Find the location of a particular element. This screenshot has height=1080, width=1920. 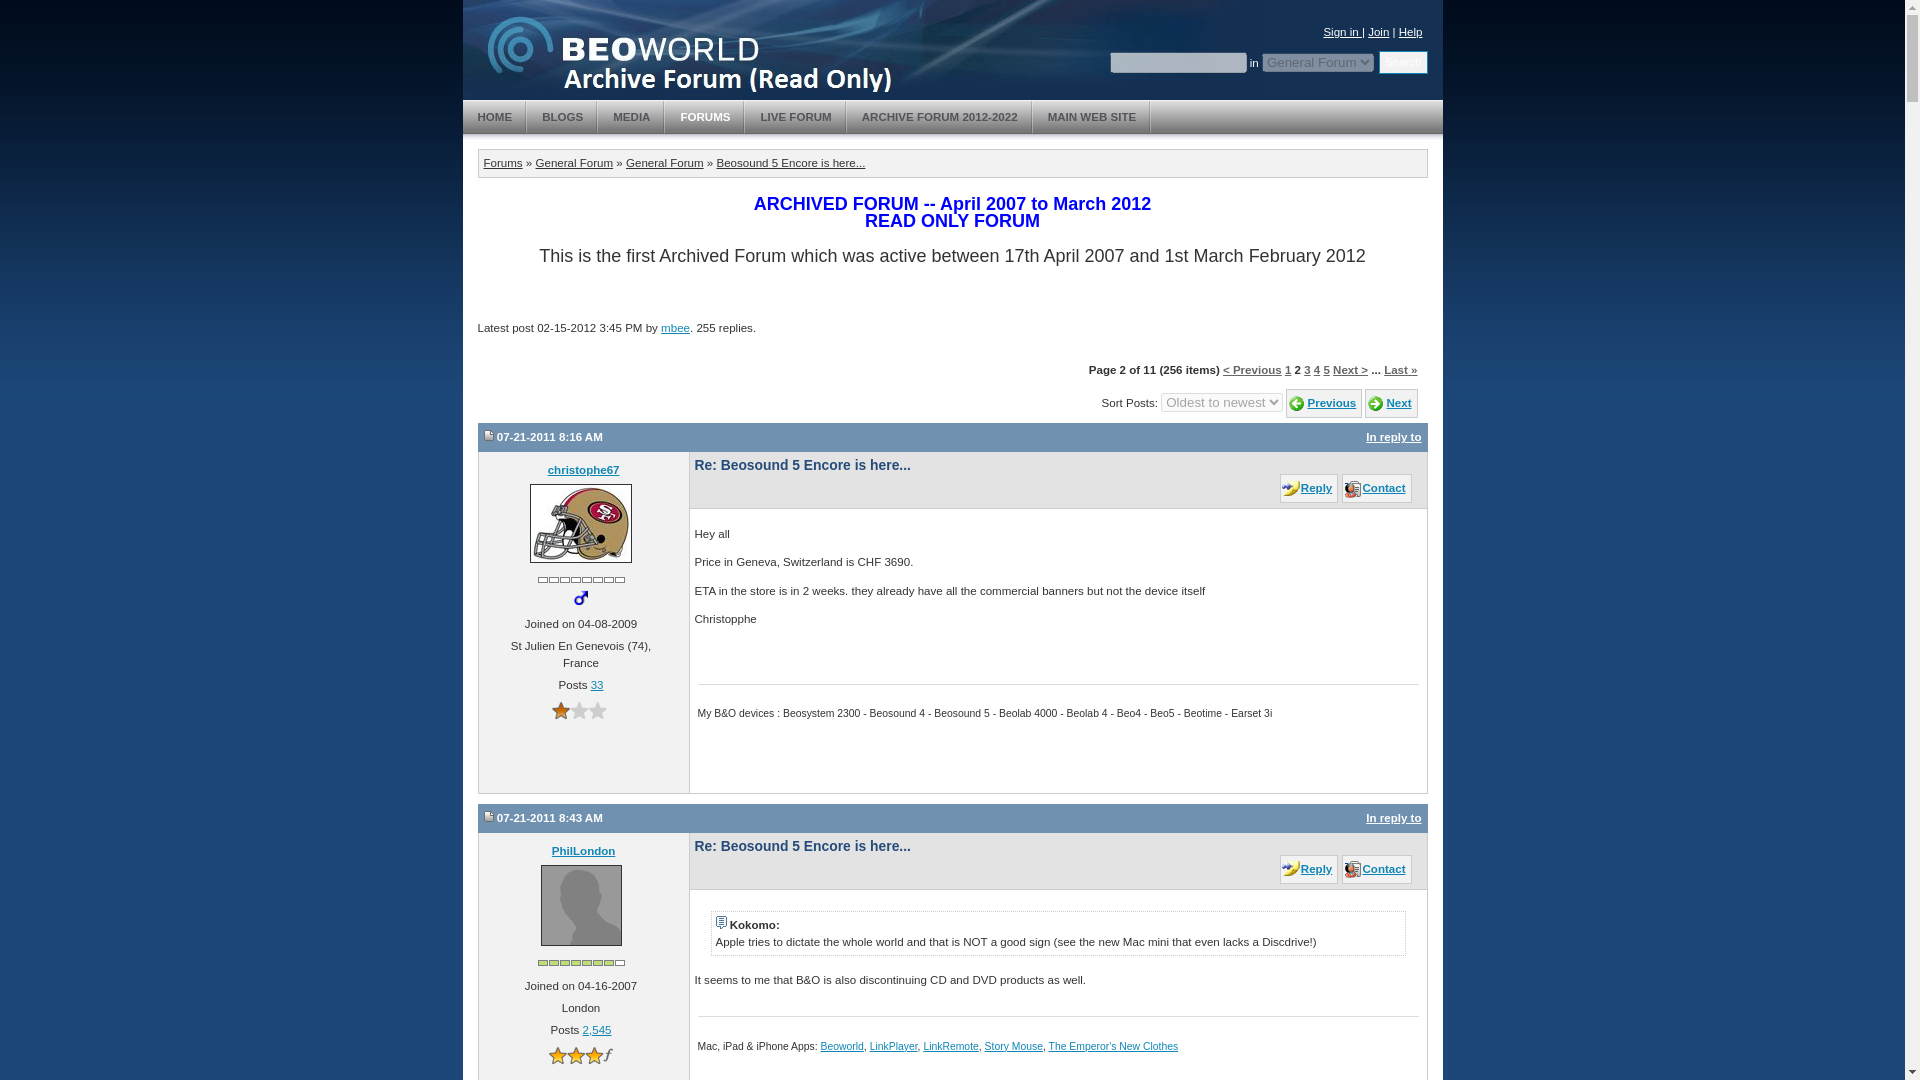

Help is located at coordinates (1410, 31).